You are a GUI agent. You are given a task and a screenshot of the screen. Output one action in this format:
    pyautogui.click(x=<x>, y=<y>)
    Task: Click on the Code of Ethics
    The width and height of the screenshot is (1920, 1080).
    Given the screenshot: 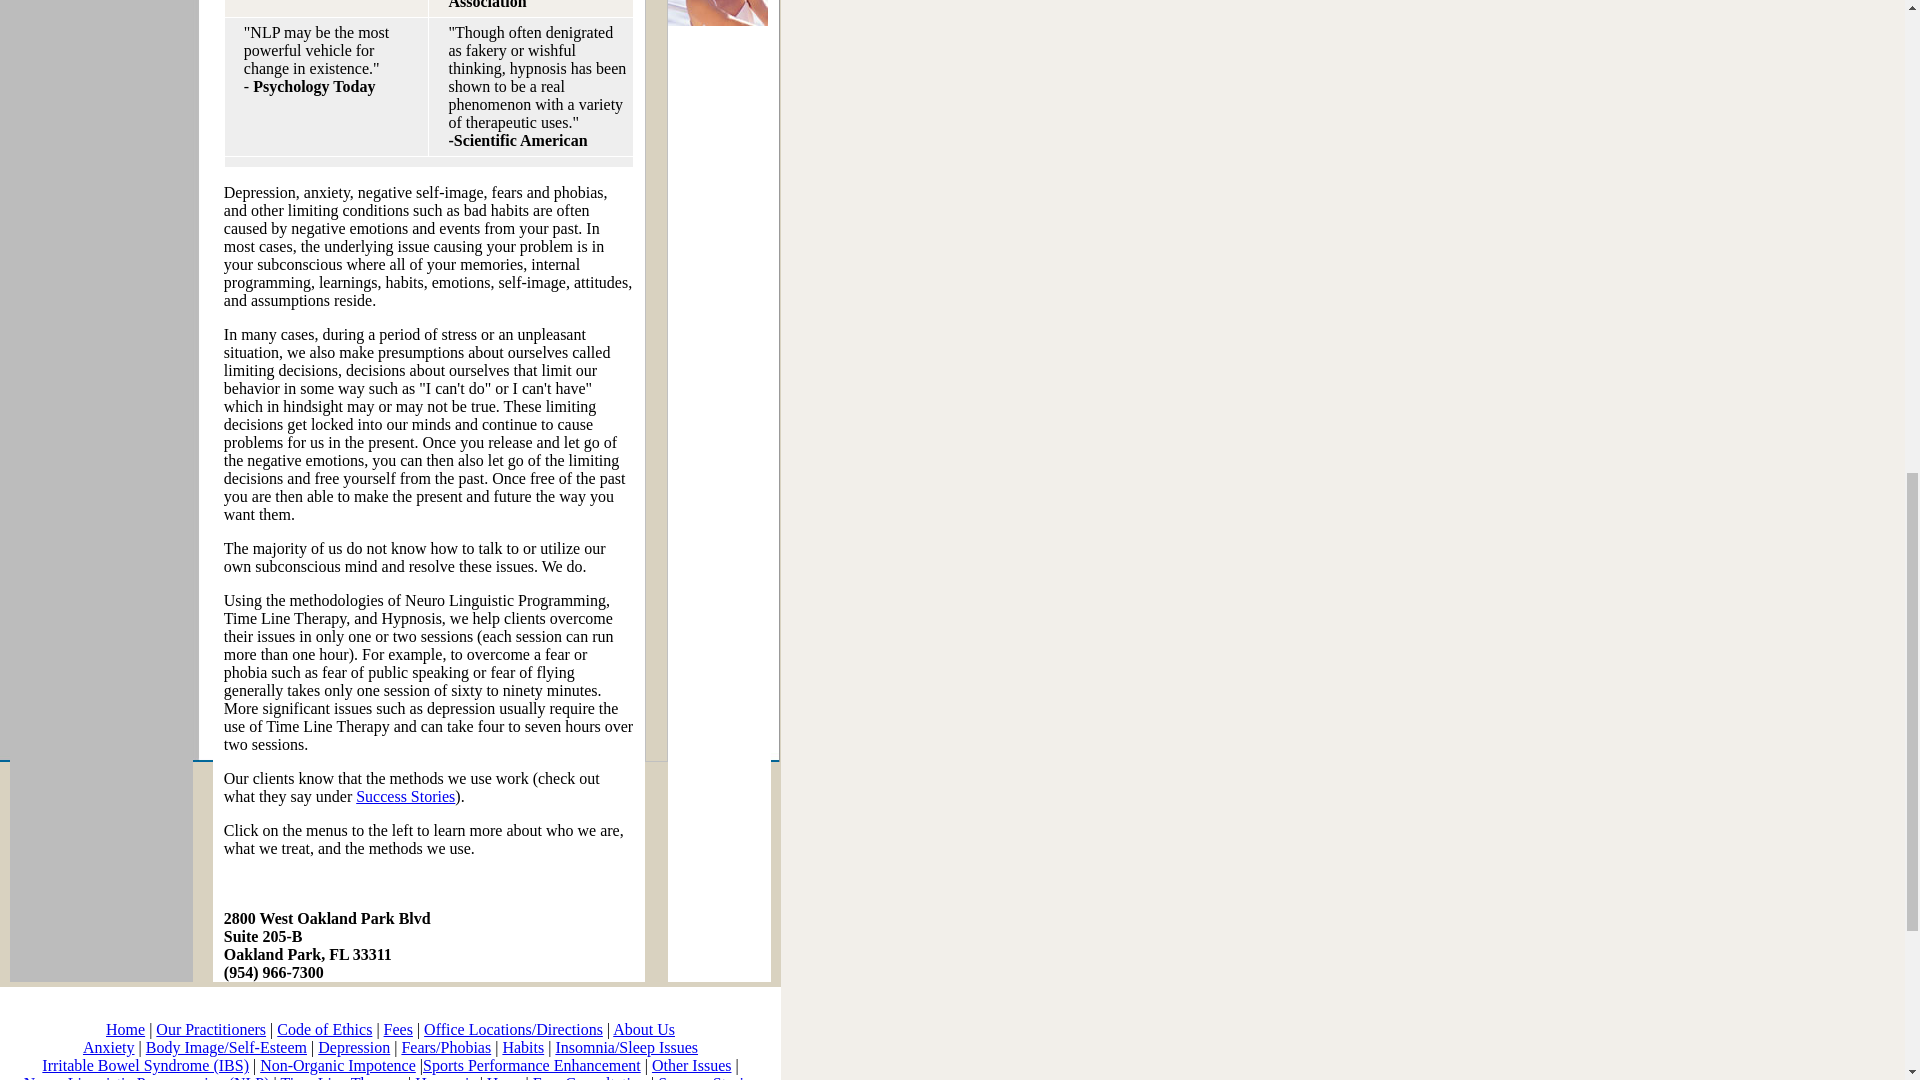 What is the action you would take?
    pyautogui.click(x=324, y=1028)
    